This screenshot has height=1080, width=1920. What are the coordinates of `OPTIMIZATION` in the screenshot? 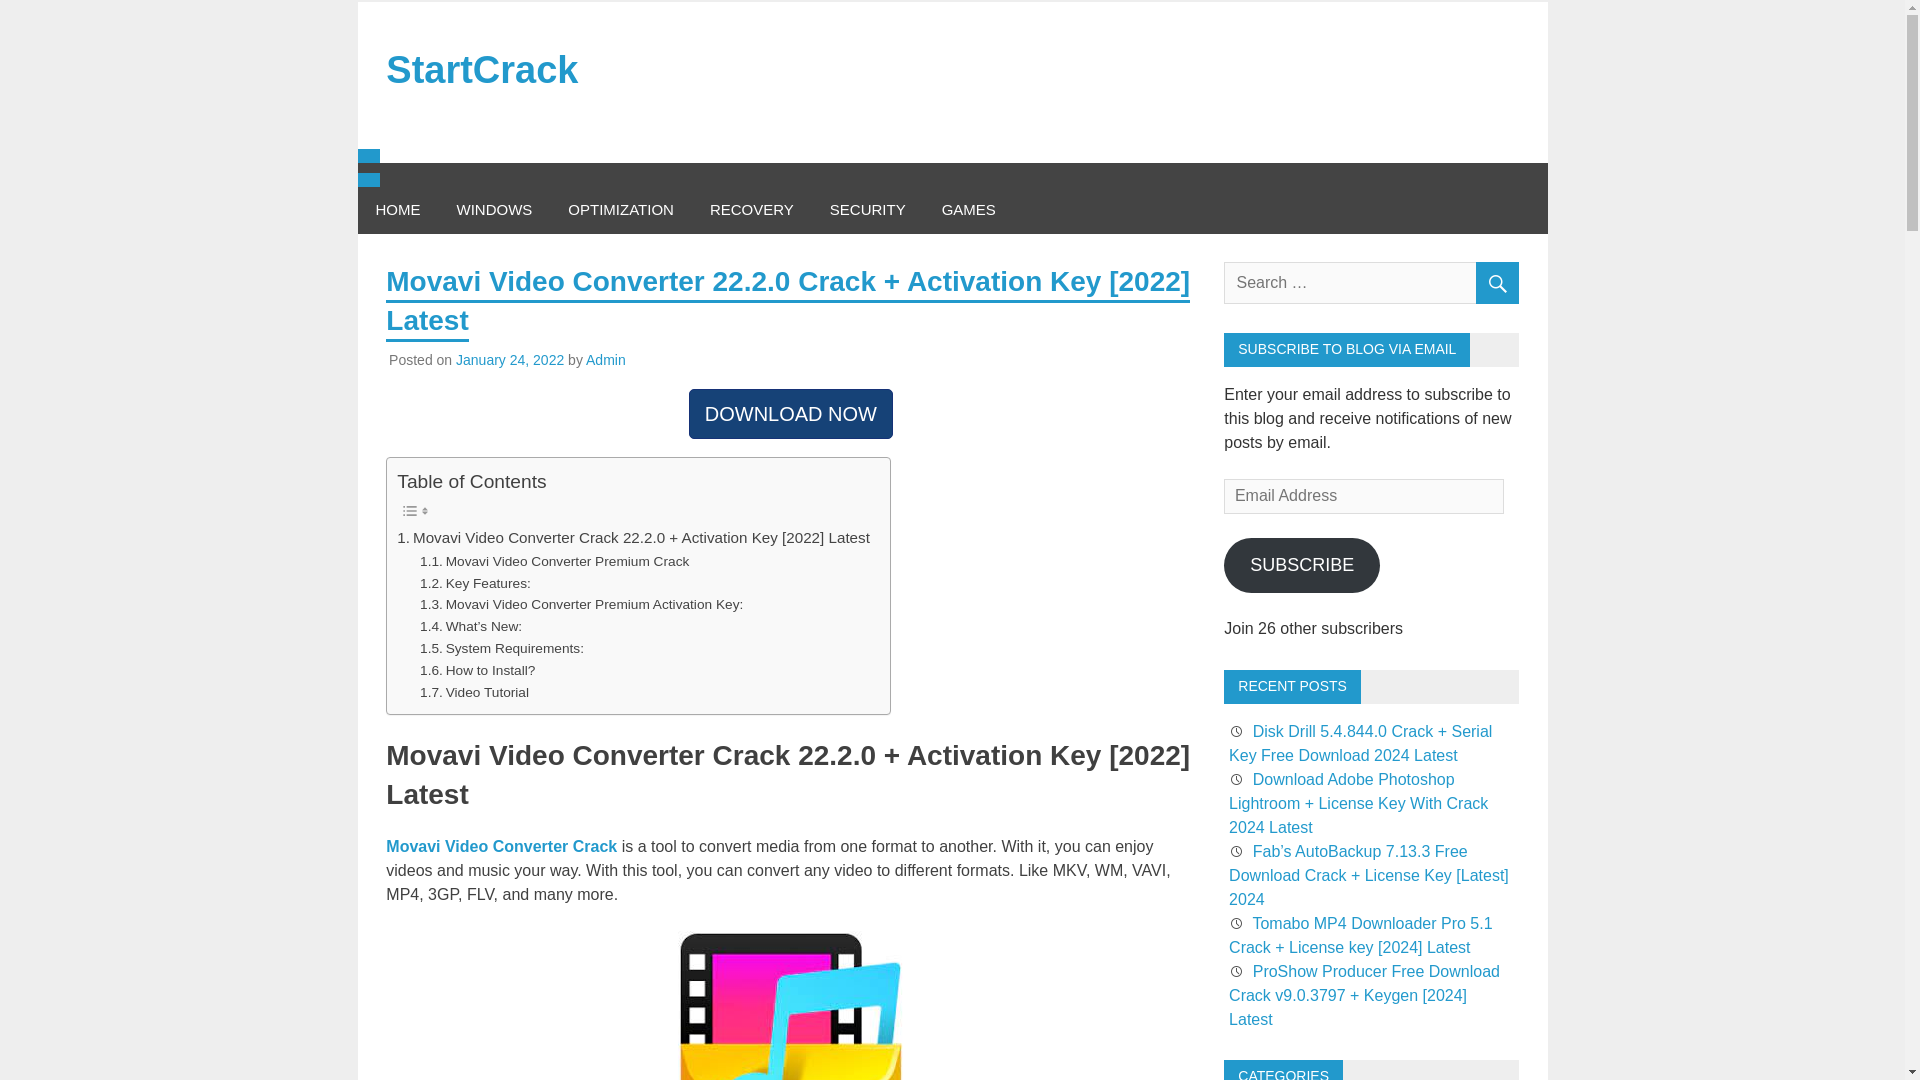 It's located at (620, 210).